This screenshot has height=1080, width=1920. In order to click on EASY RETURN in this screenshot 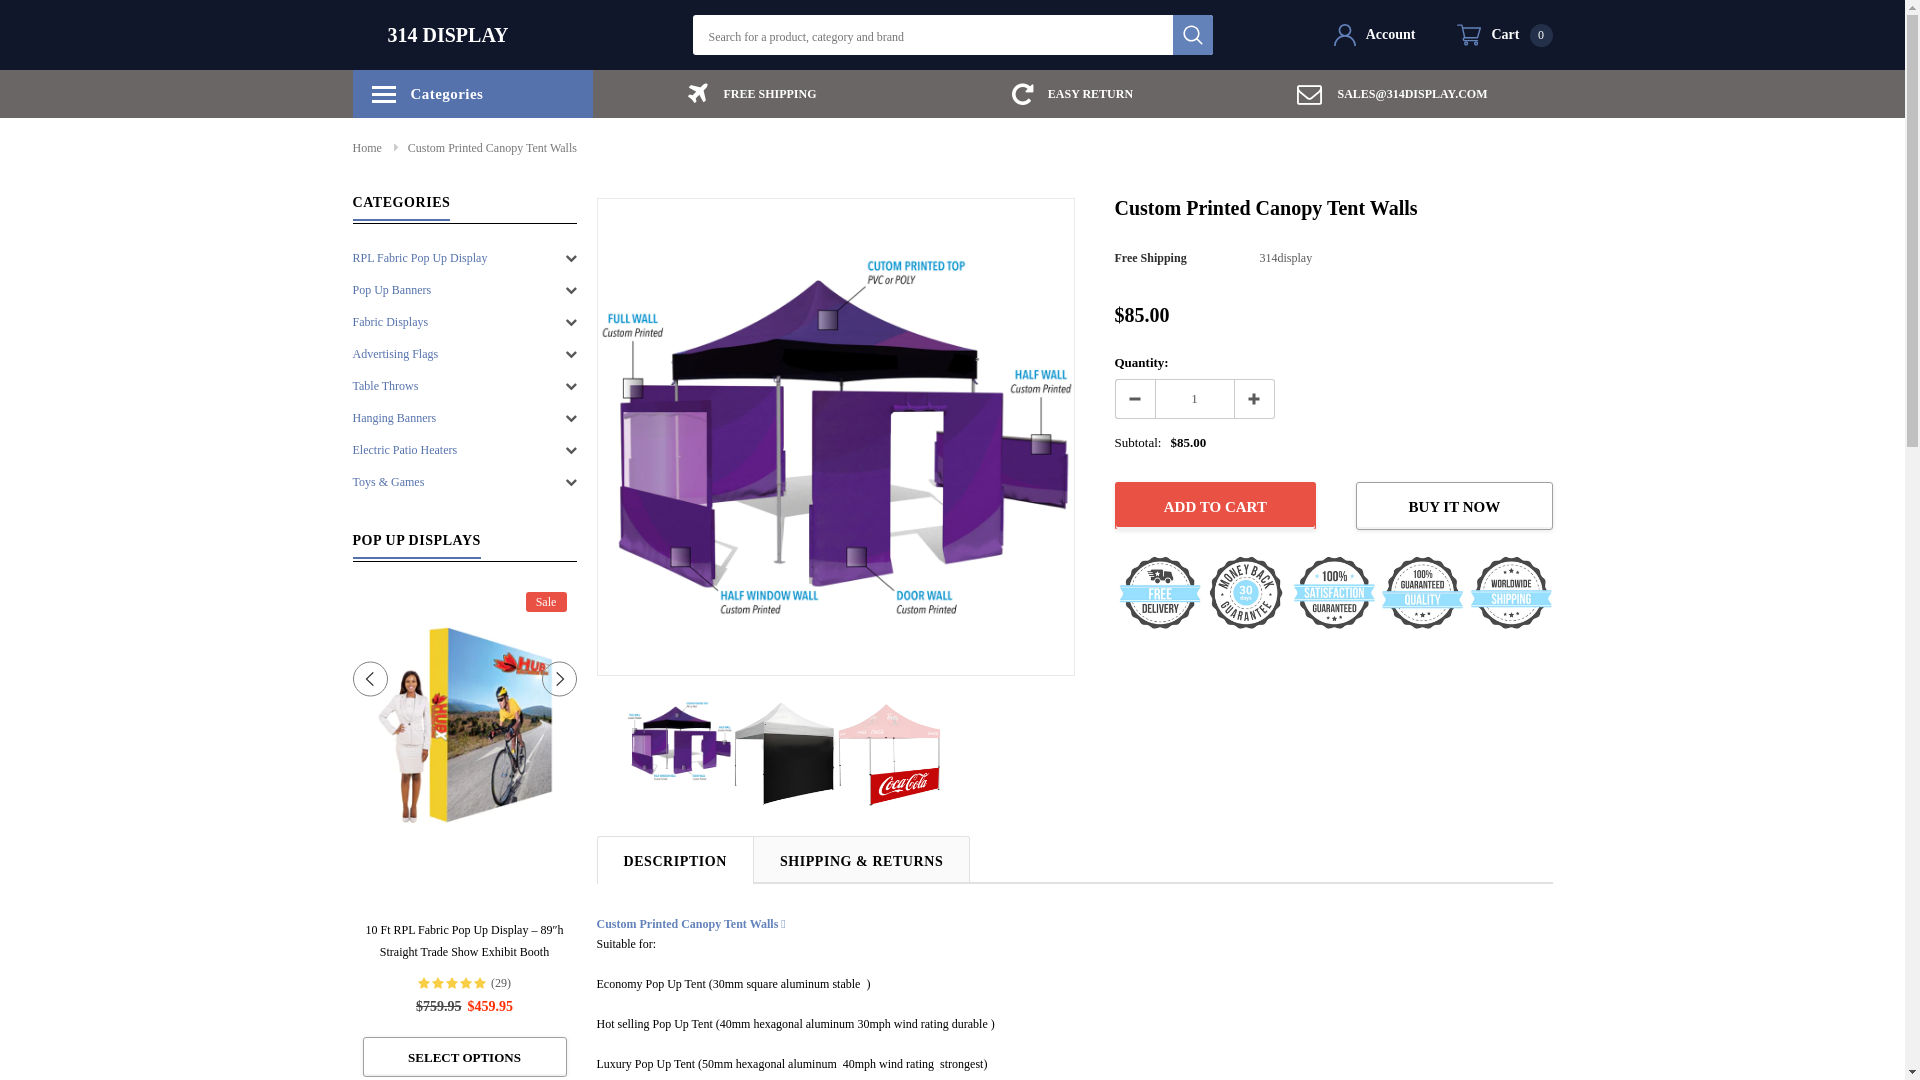, I will do `click(1072, 94)`.